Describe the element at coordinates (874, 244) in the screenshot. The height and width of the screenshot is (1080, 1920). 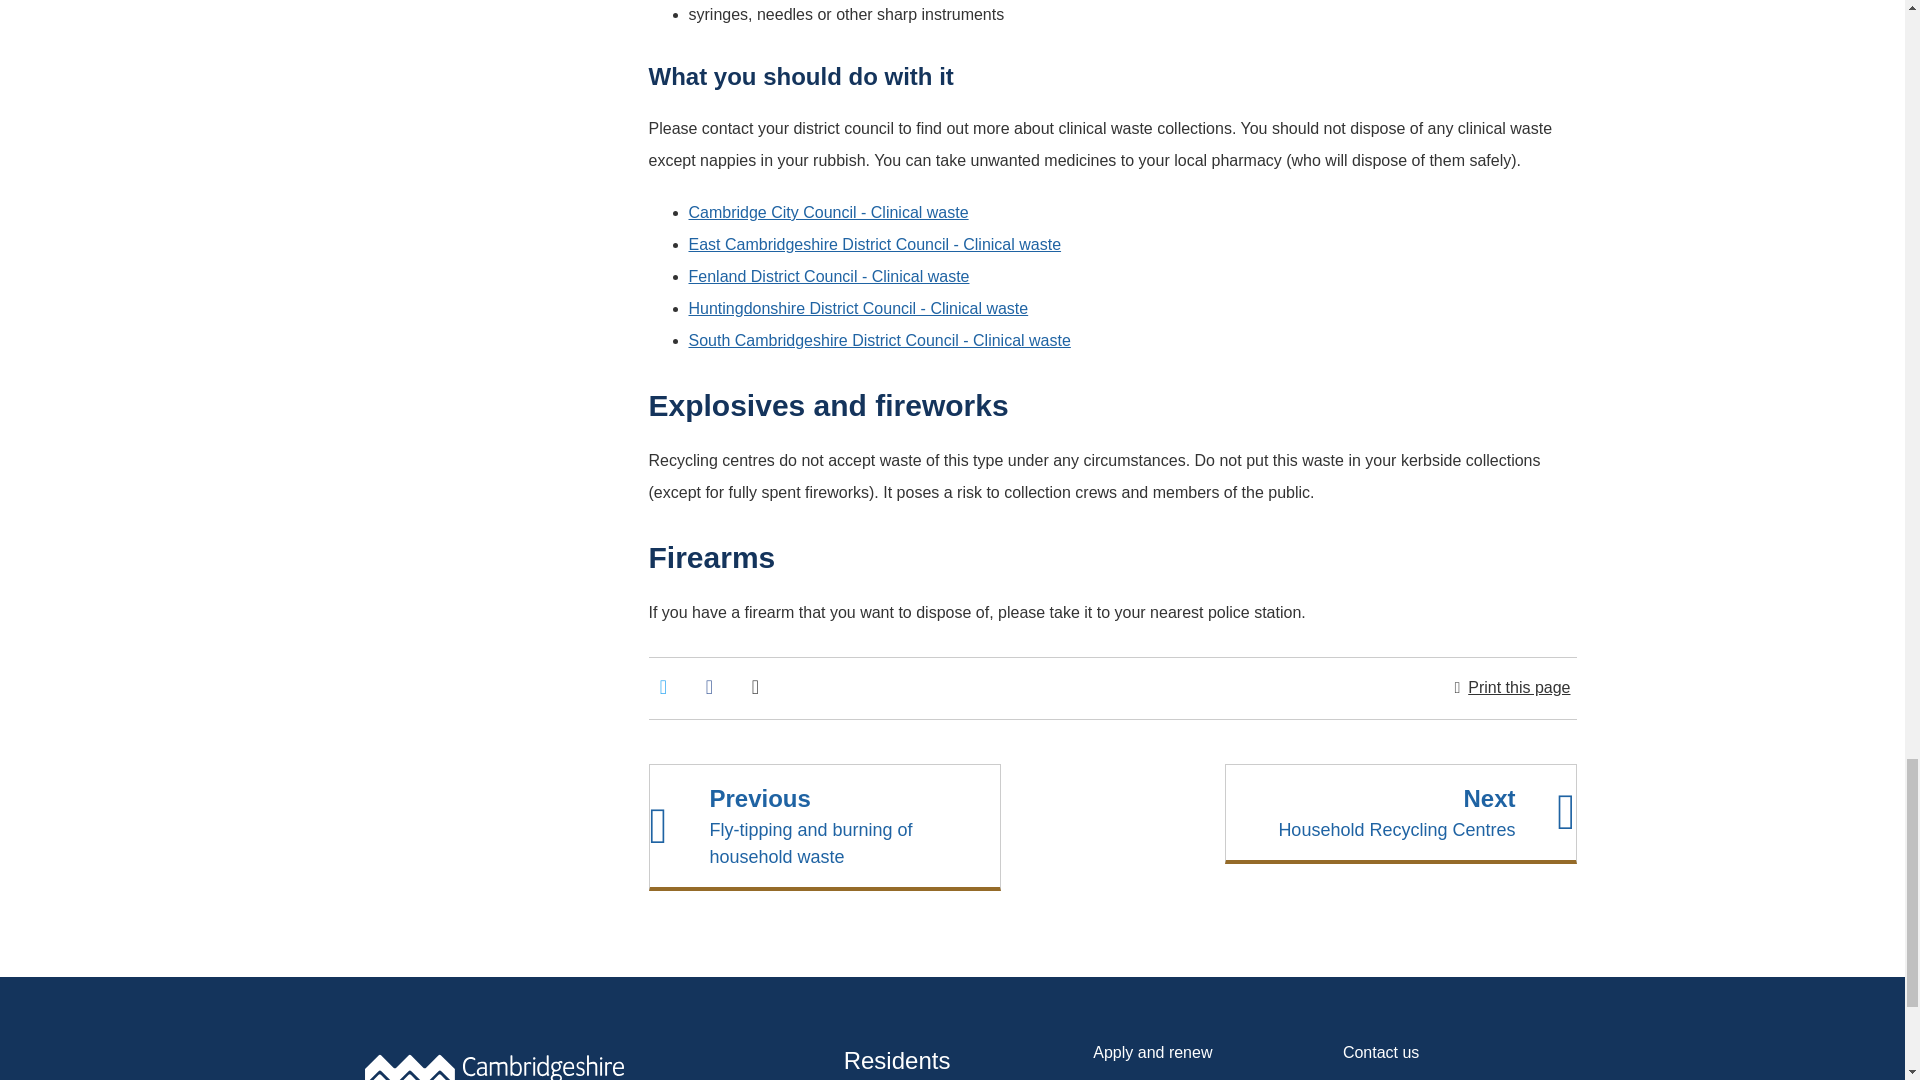
I see `East Cambridgeshire District Council - Clinical waste` at that location.